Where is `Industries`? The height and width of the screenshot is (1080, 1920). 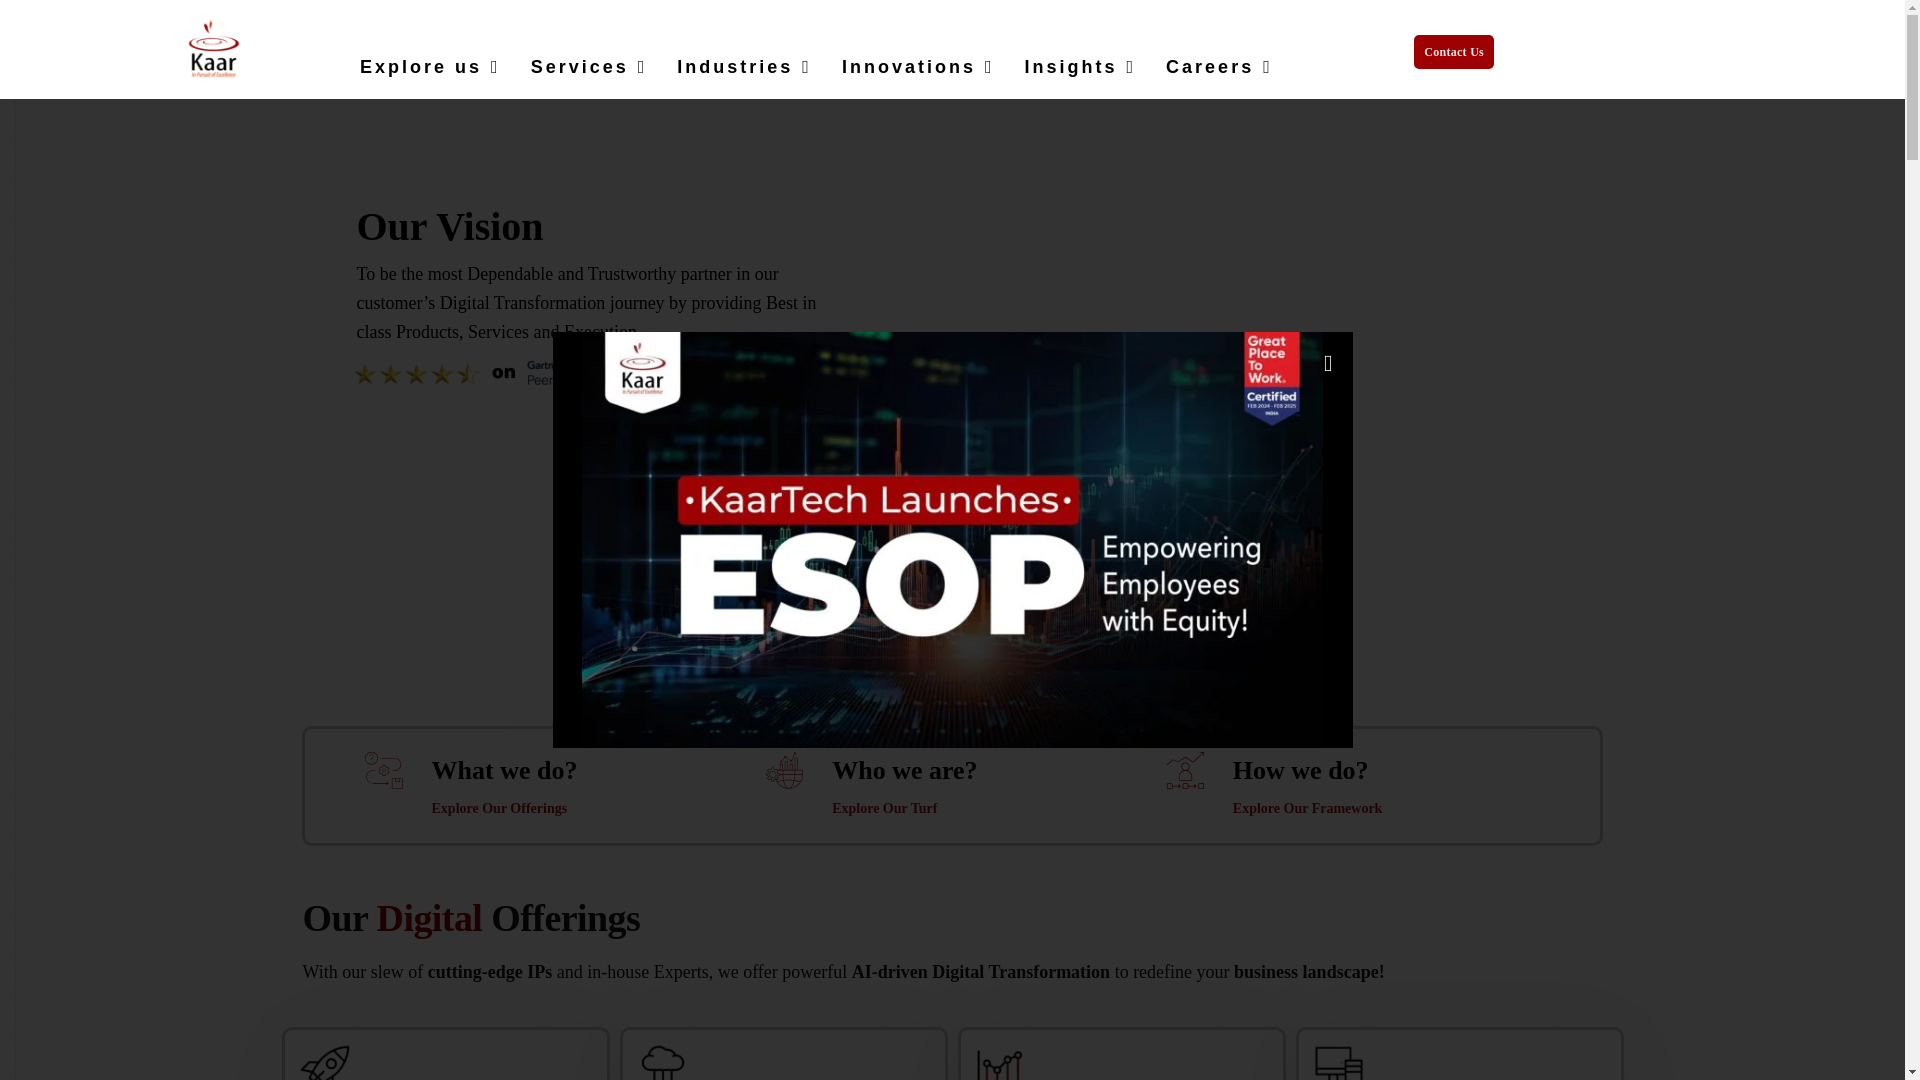
Industries is located at coordinates (744, 66).